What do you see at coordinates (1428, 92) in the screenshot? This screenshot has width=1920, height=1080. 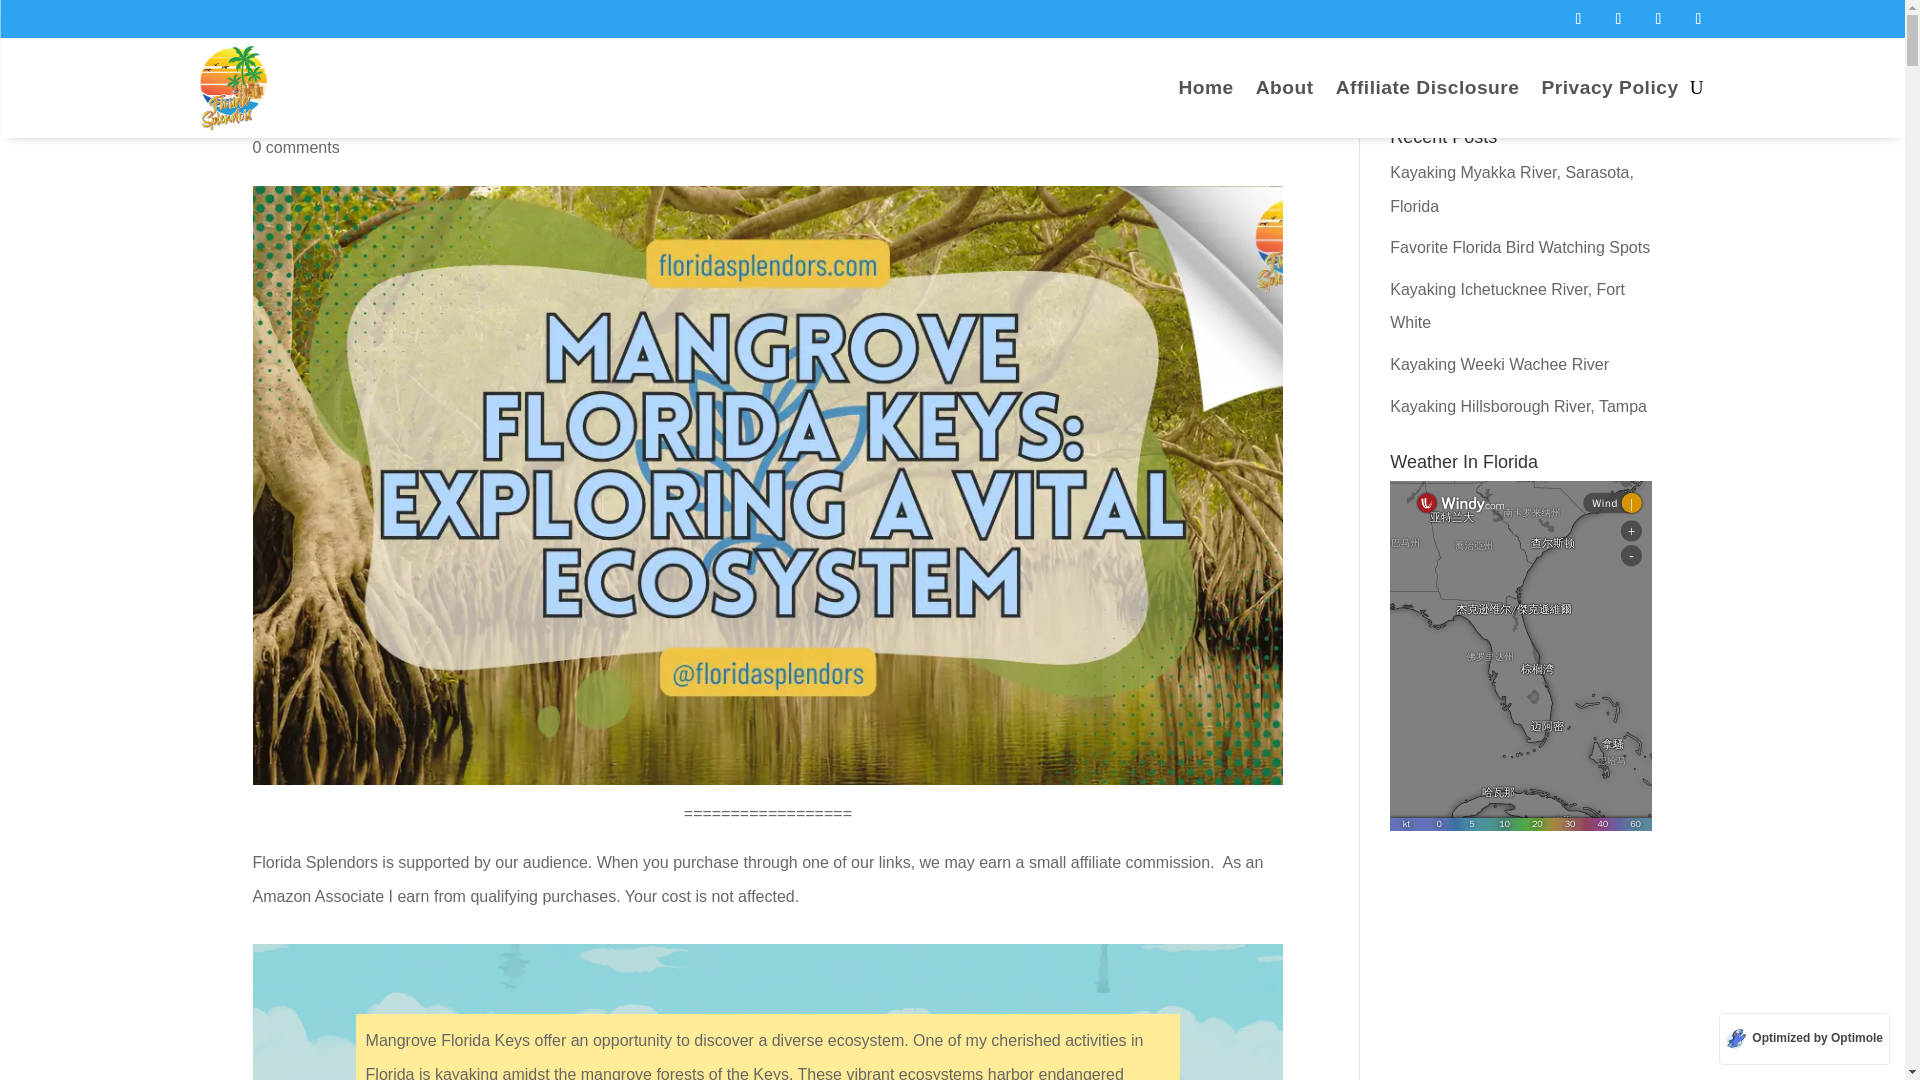 I see `Affiliate Disclosure` at bounding box center [1428, 92].